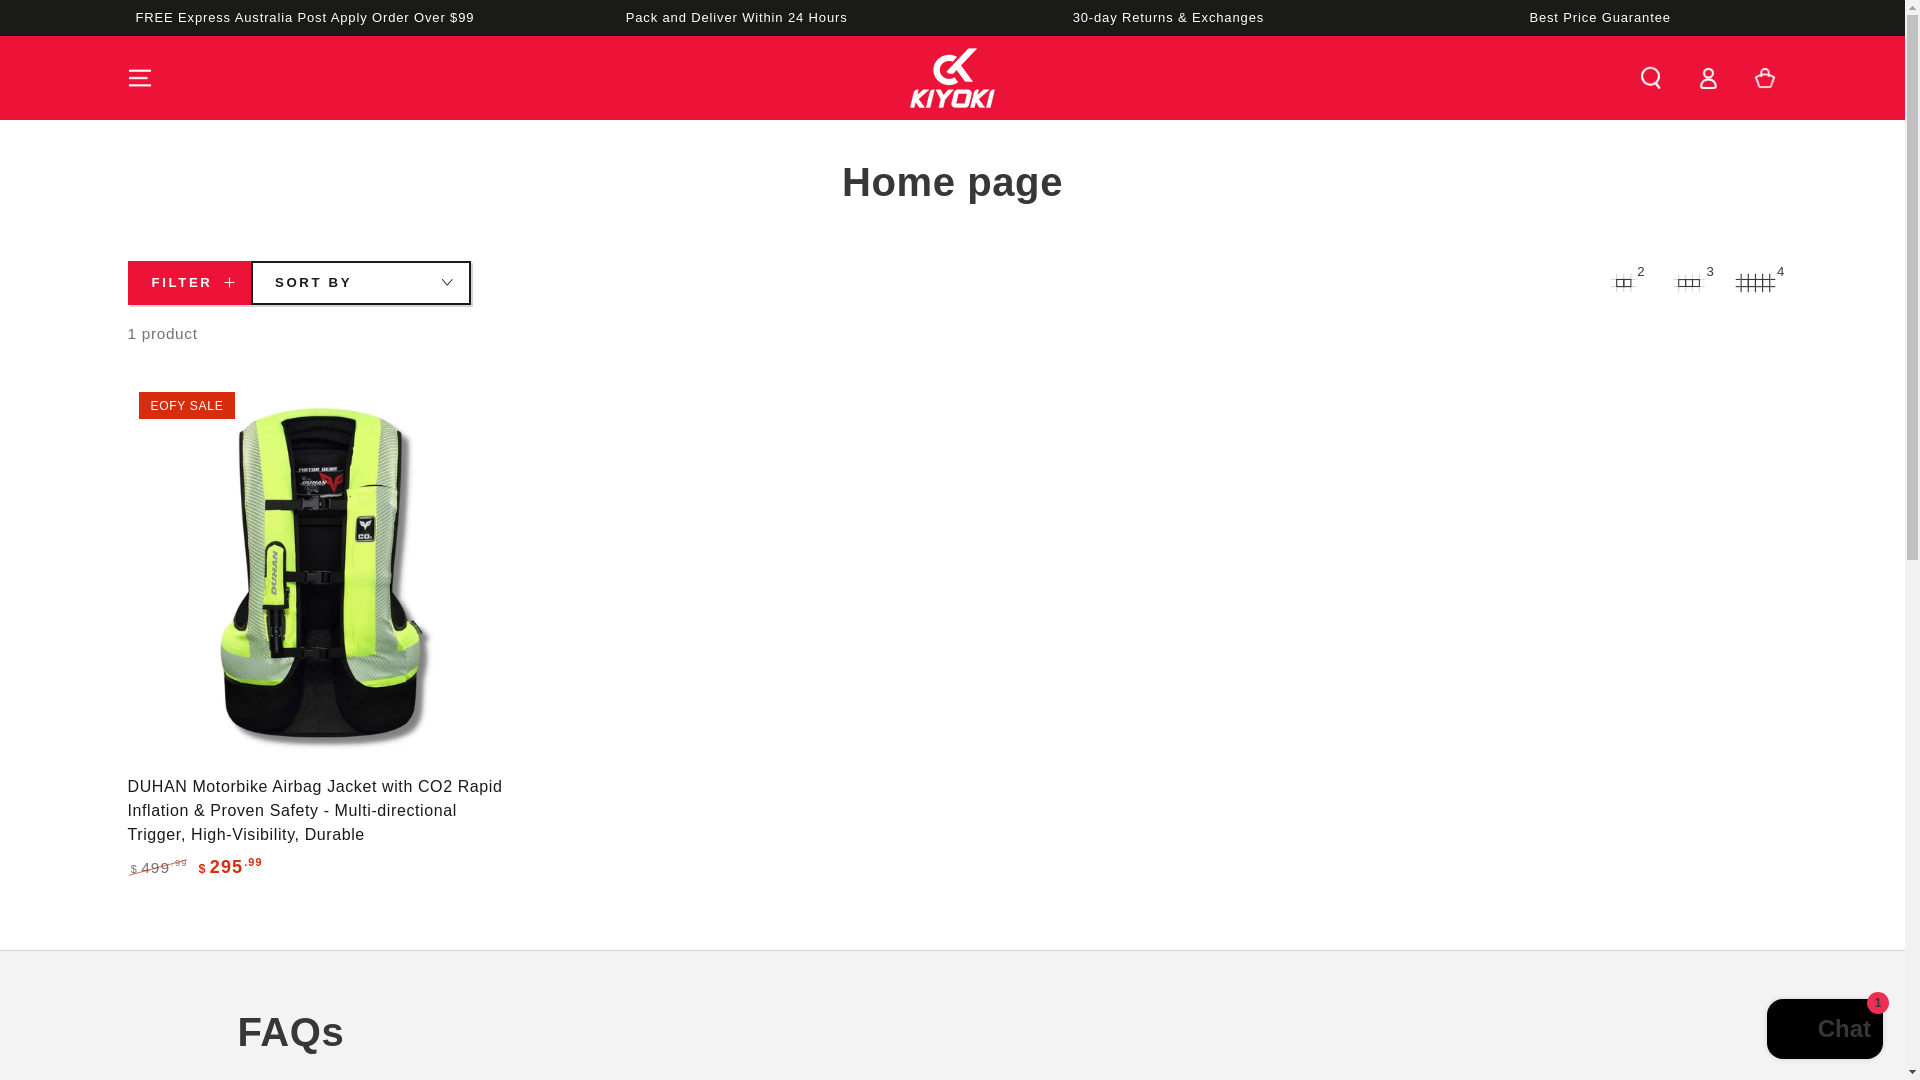 Image resolution: width=1920 pixels, height=1080 pixels. What do you see at coordinates (1824, 1031) in the screenshot?
I see `Shopify online store chat` at bounding box center [1824, 1031].